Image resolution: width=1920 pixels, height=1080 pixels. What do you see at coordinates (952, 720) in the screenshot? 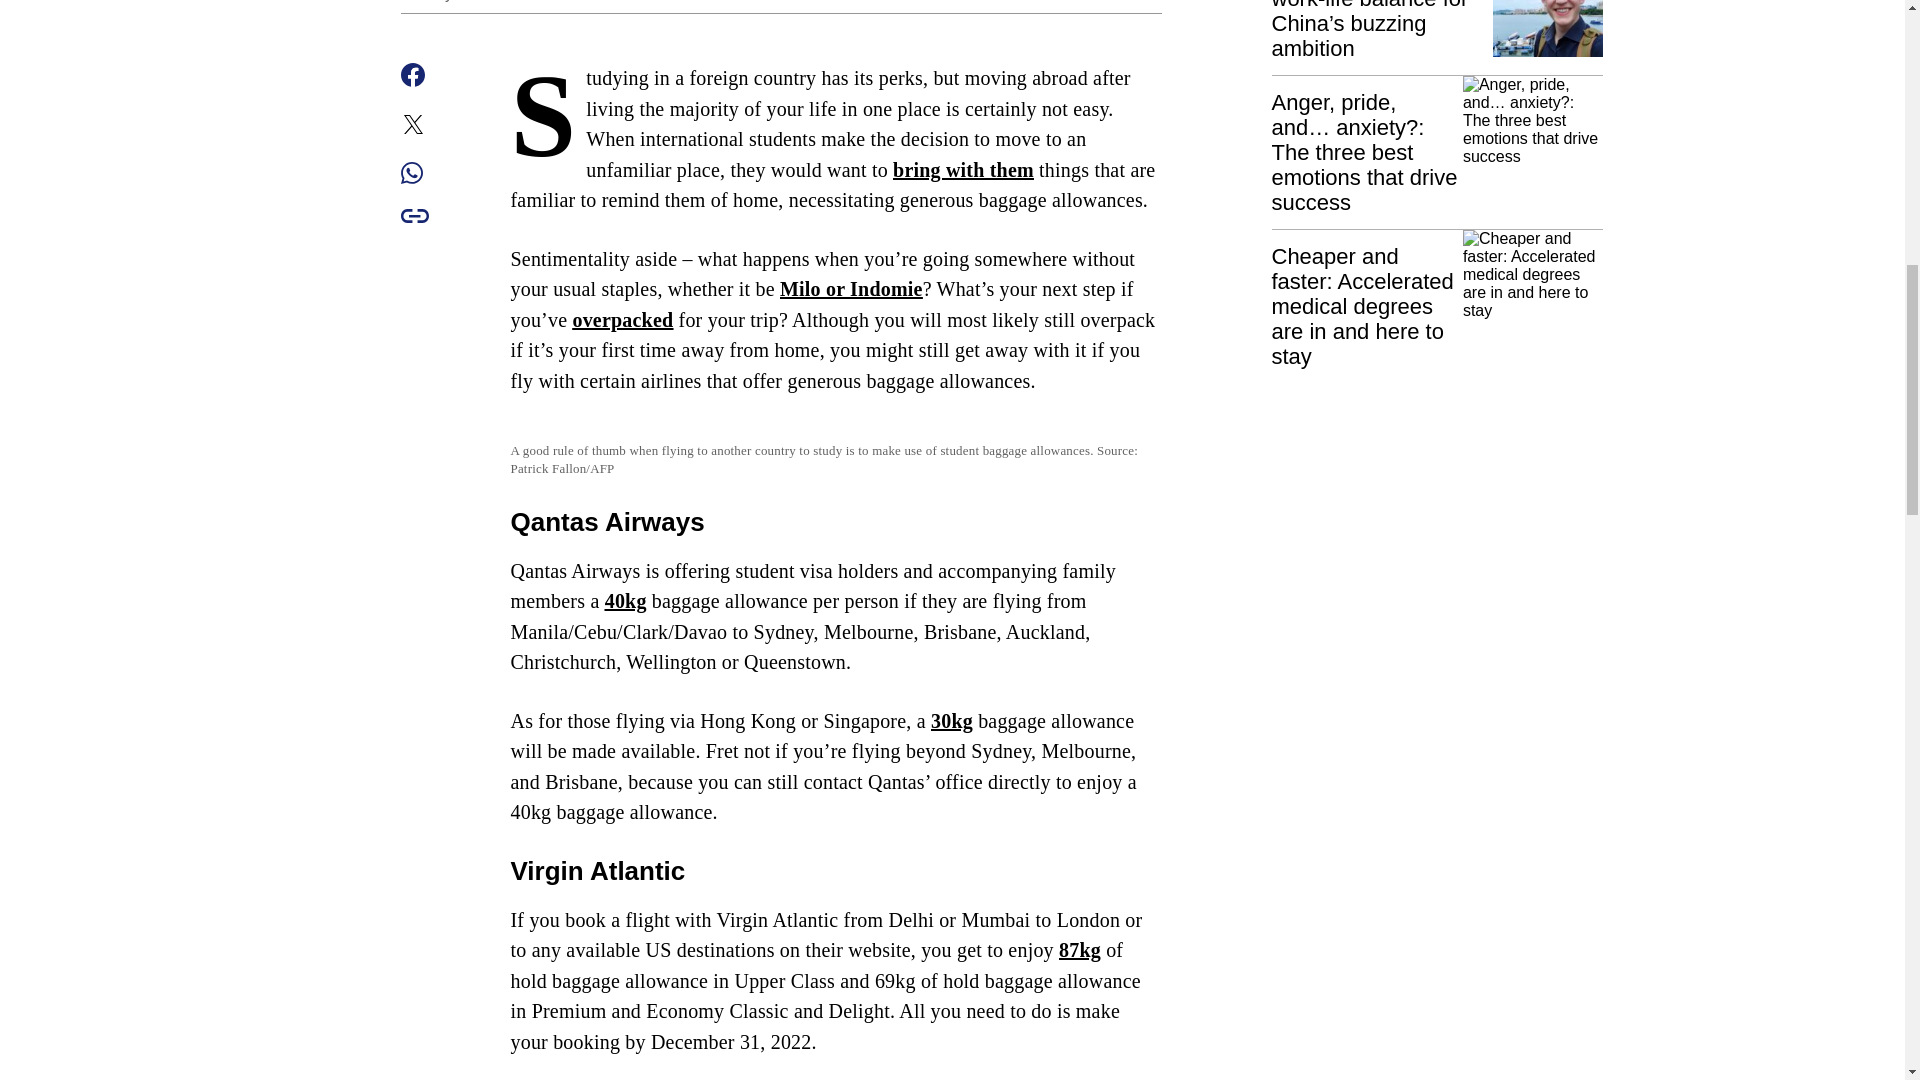
I see `30kg` at bounding box center [952, 720].